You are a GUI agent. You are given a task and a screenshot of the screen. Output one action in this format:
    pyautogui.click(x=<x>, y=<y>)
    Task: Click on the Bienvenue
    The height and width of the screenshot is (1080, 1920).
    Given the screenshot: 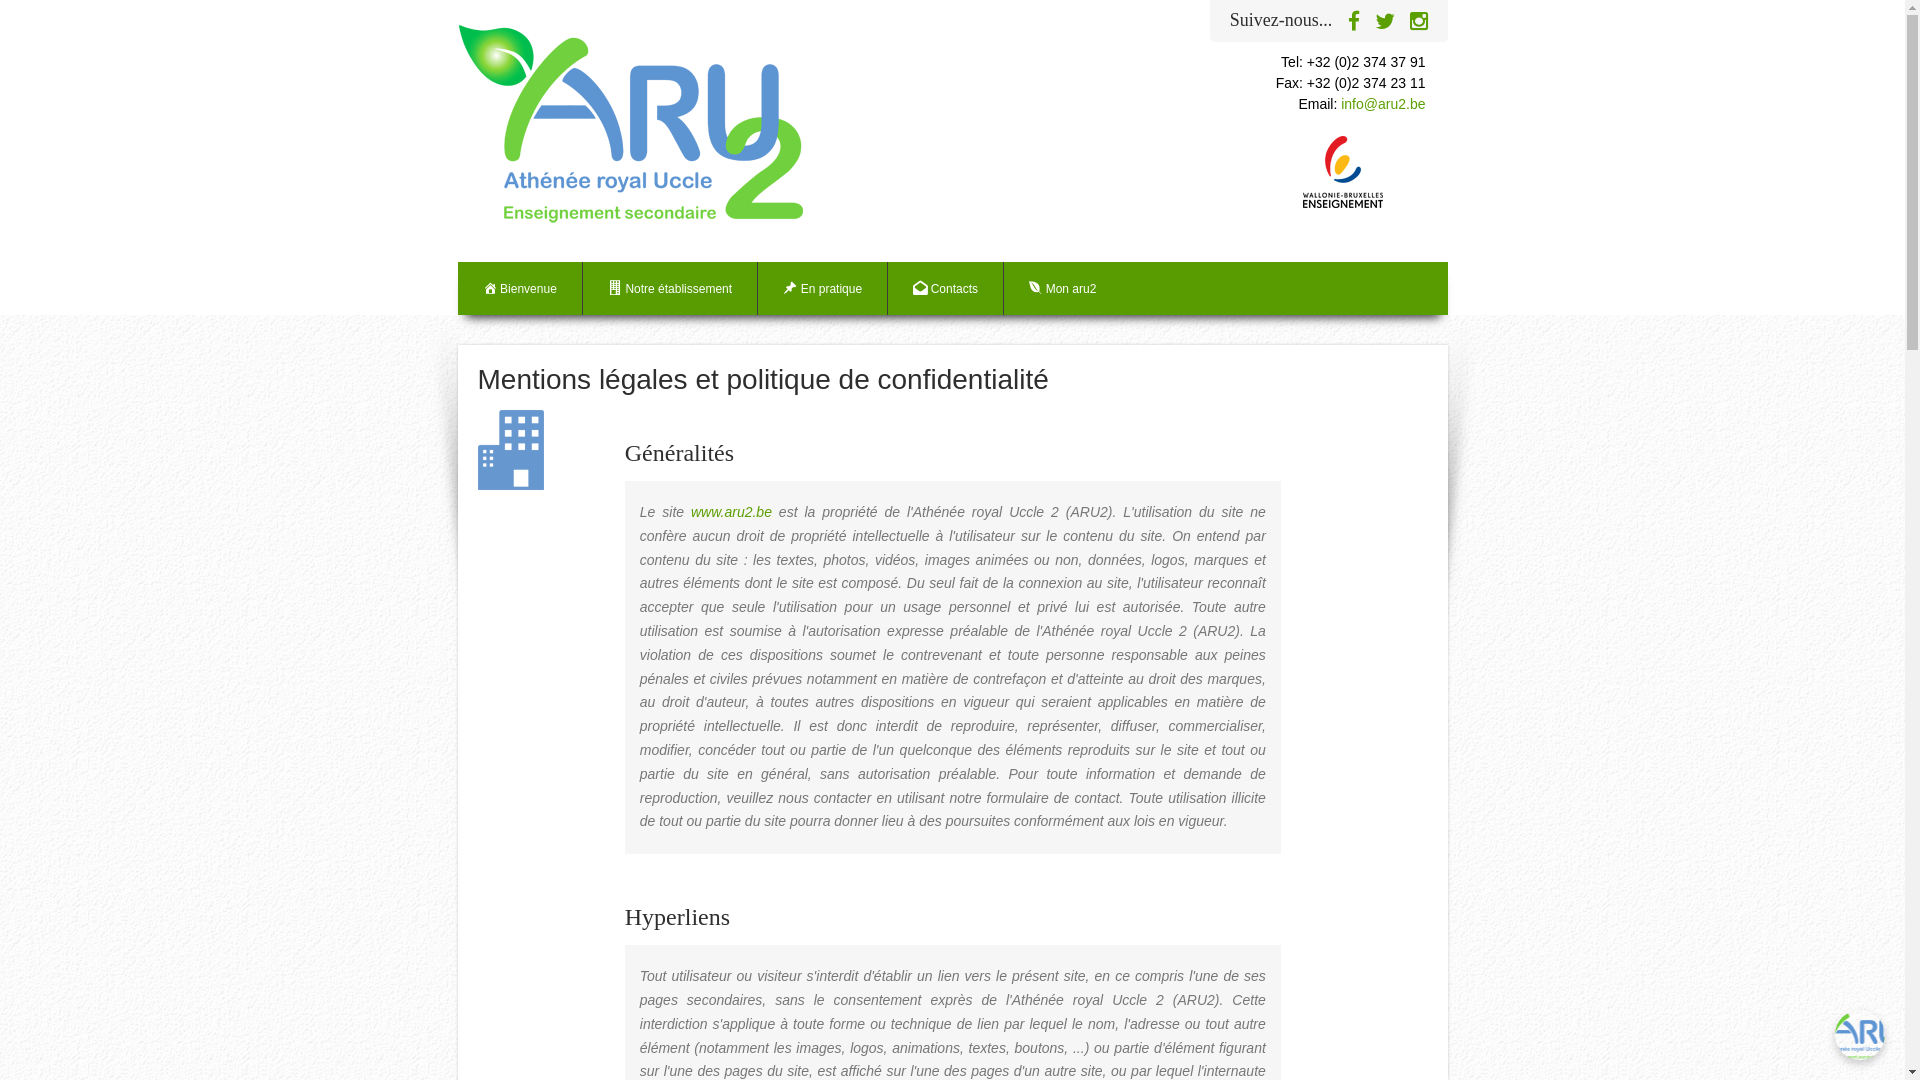 What is the action you would take?
    pyautogui.click(x=520, y=288)
    